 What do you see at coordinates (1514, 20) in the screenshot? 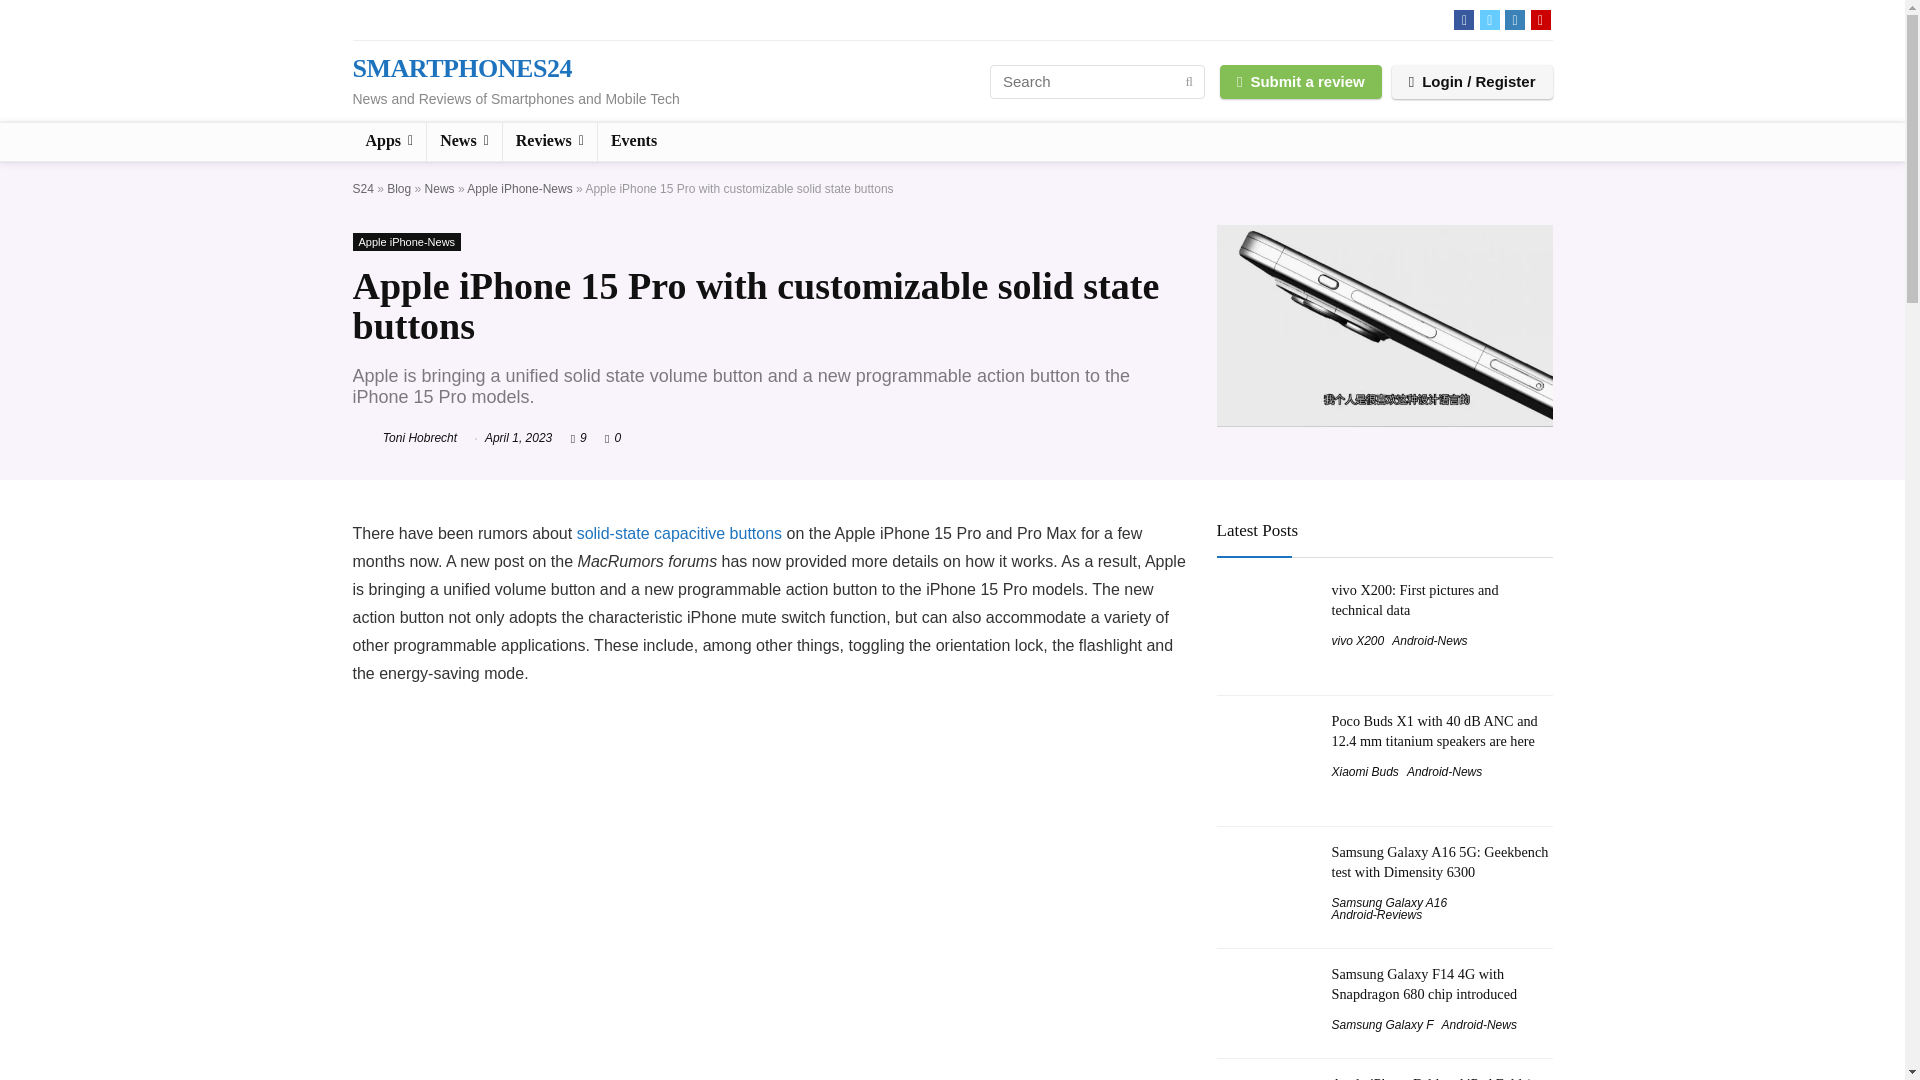
I see `Instagramm` at bounding box center [1514, 20].